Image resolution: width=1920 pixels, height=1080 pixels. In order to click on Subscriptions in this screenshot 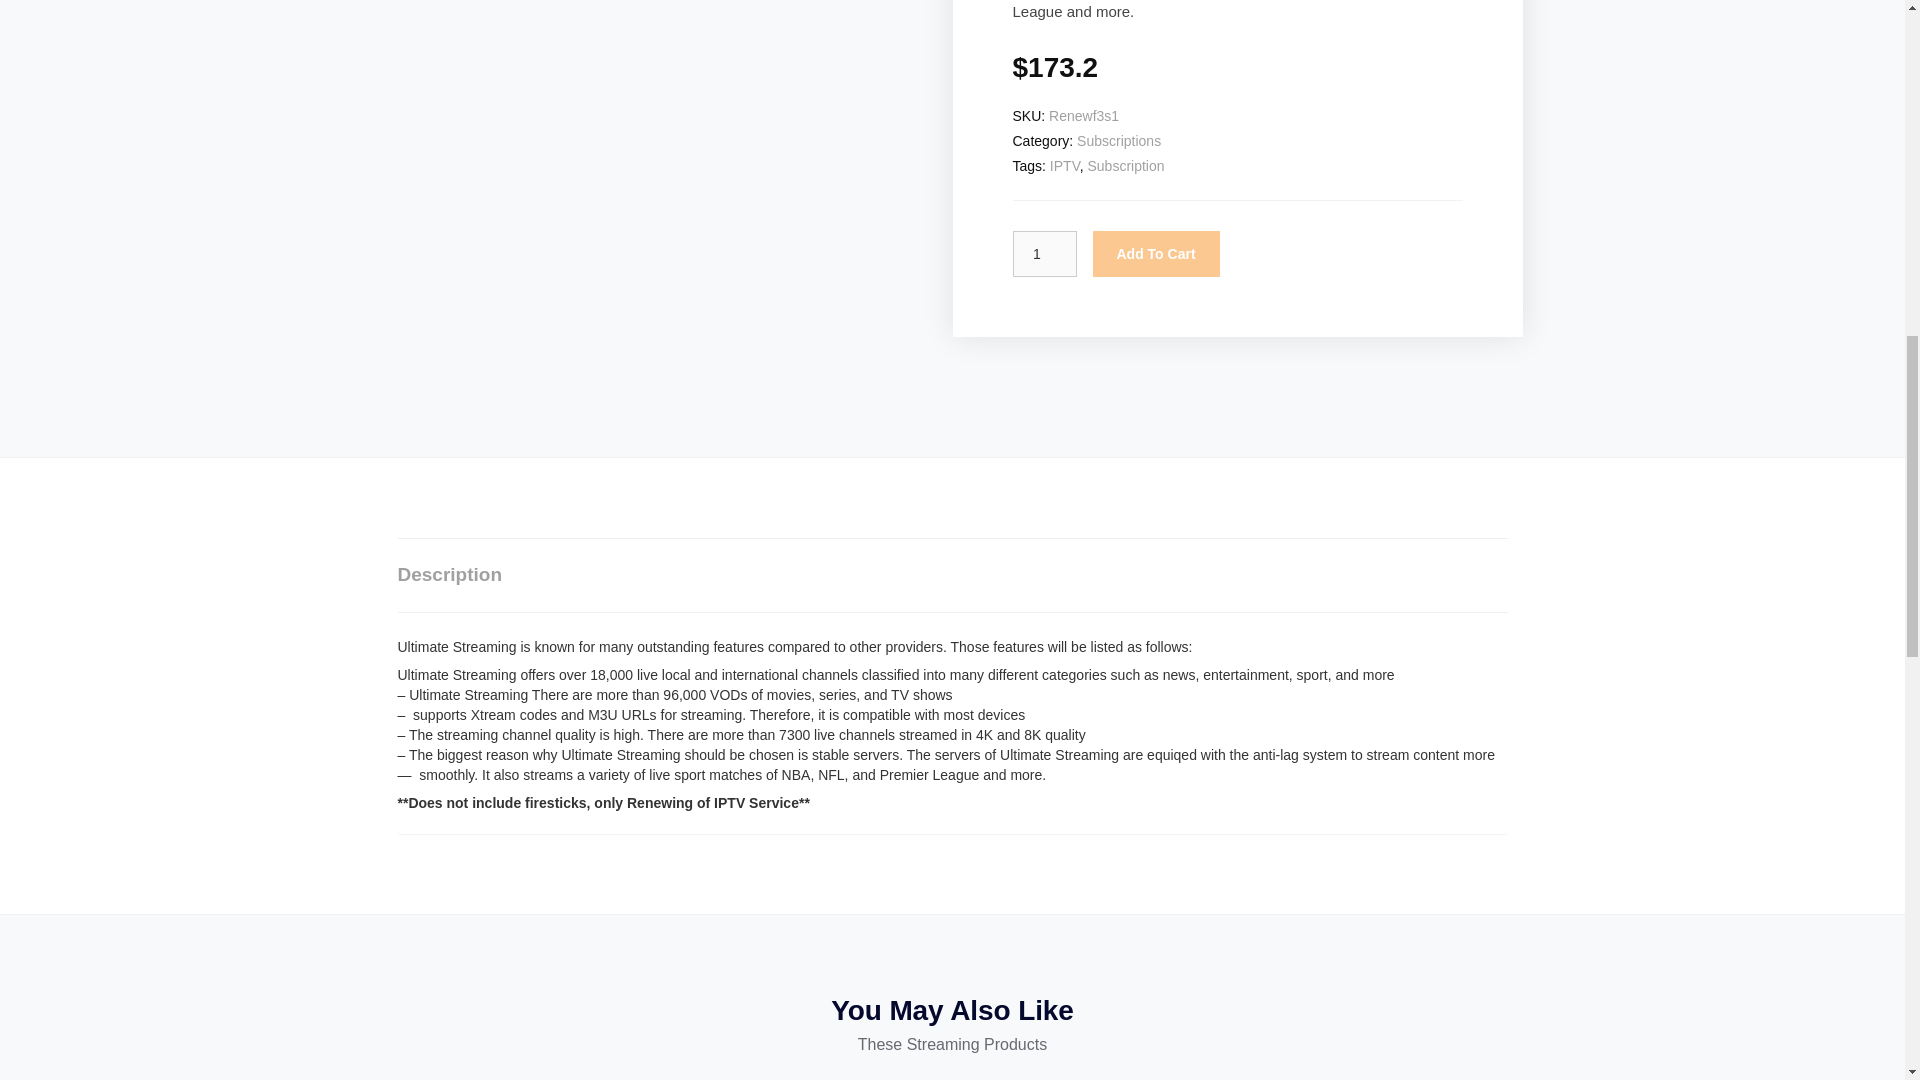, I will do `click(1119, 140)`.